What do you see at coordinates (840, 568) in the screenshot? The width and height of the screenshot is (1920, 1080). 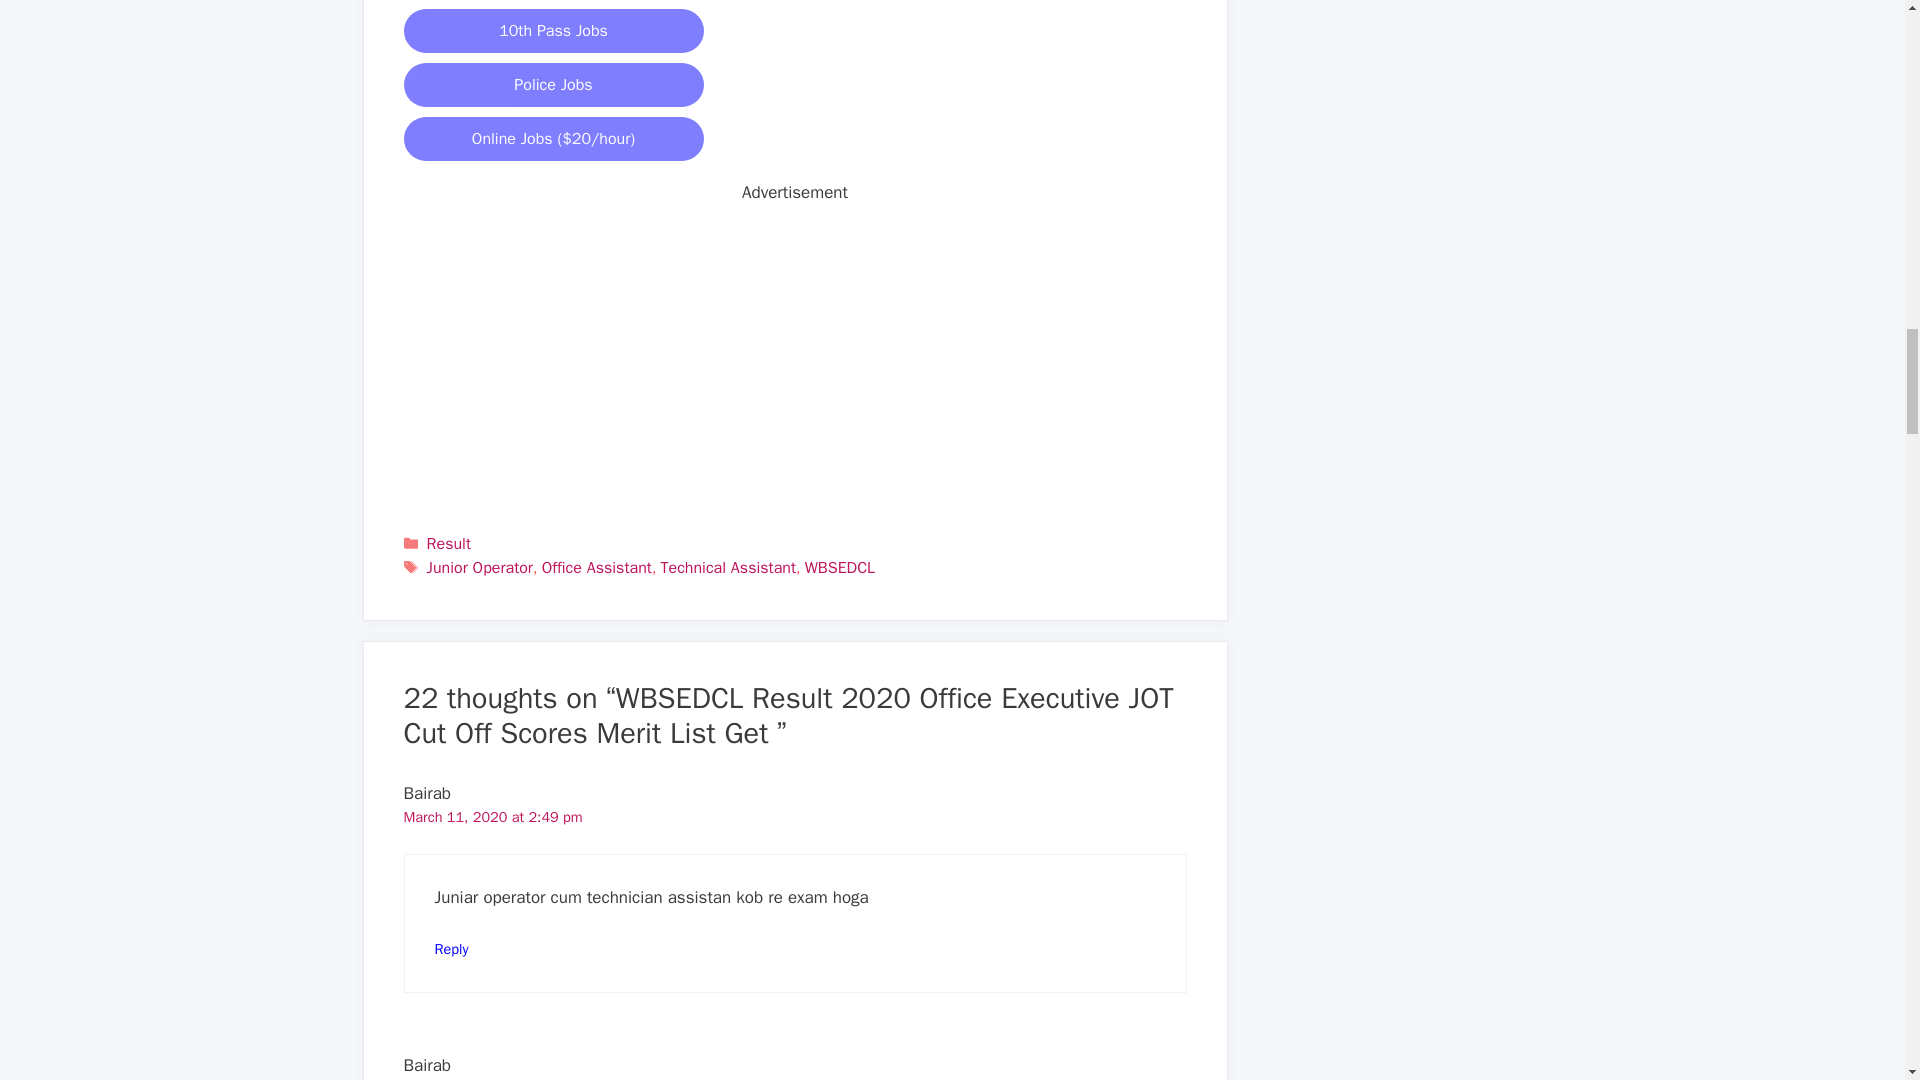 I see `WBSEDCL` at bounding box center [840, 568].